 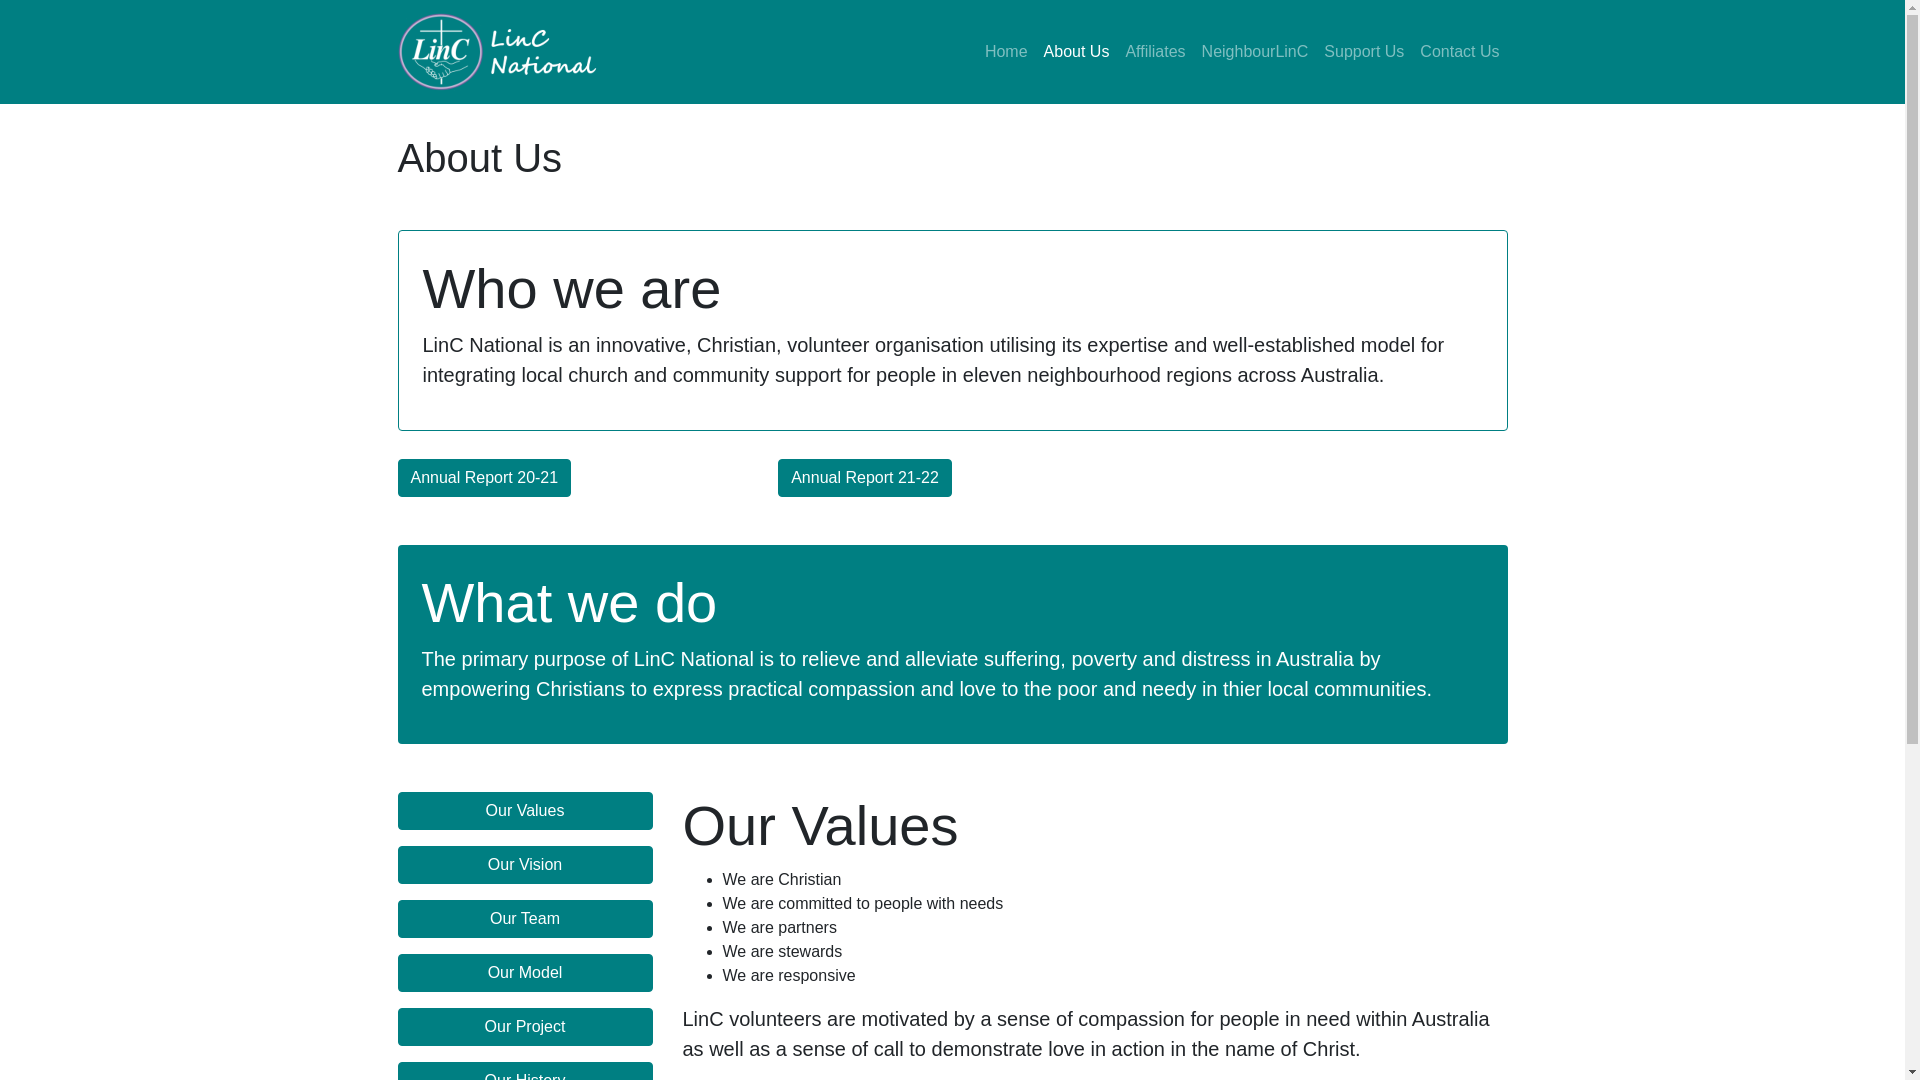 What do you see at coordinates (1077, 52) in the screenshot?
I see `About Us` at bounding box center [1077, 52].